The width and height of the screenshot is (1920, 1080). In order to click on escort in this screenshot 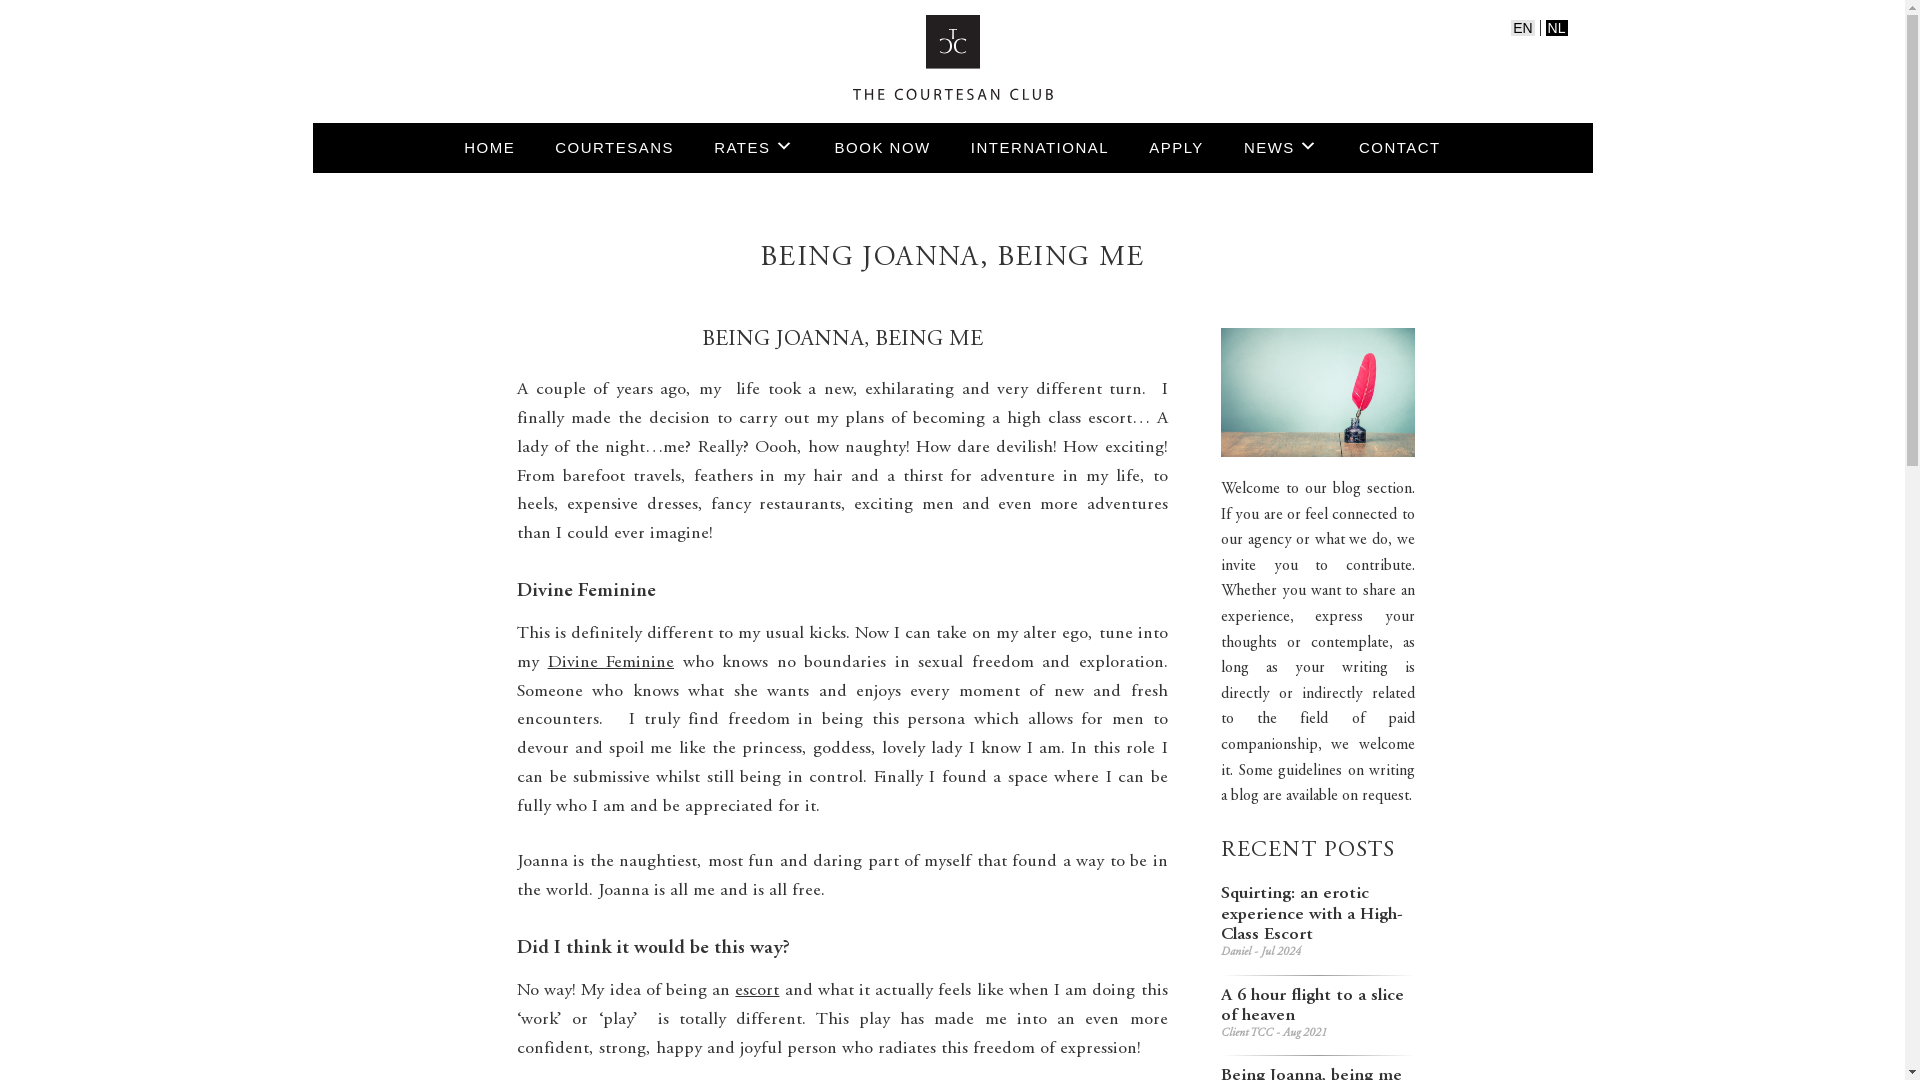, I will do `click(757, 990)`.